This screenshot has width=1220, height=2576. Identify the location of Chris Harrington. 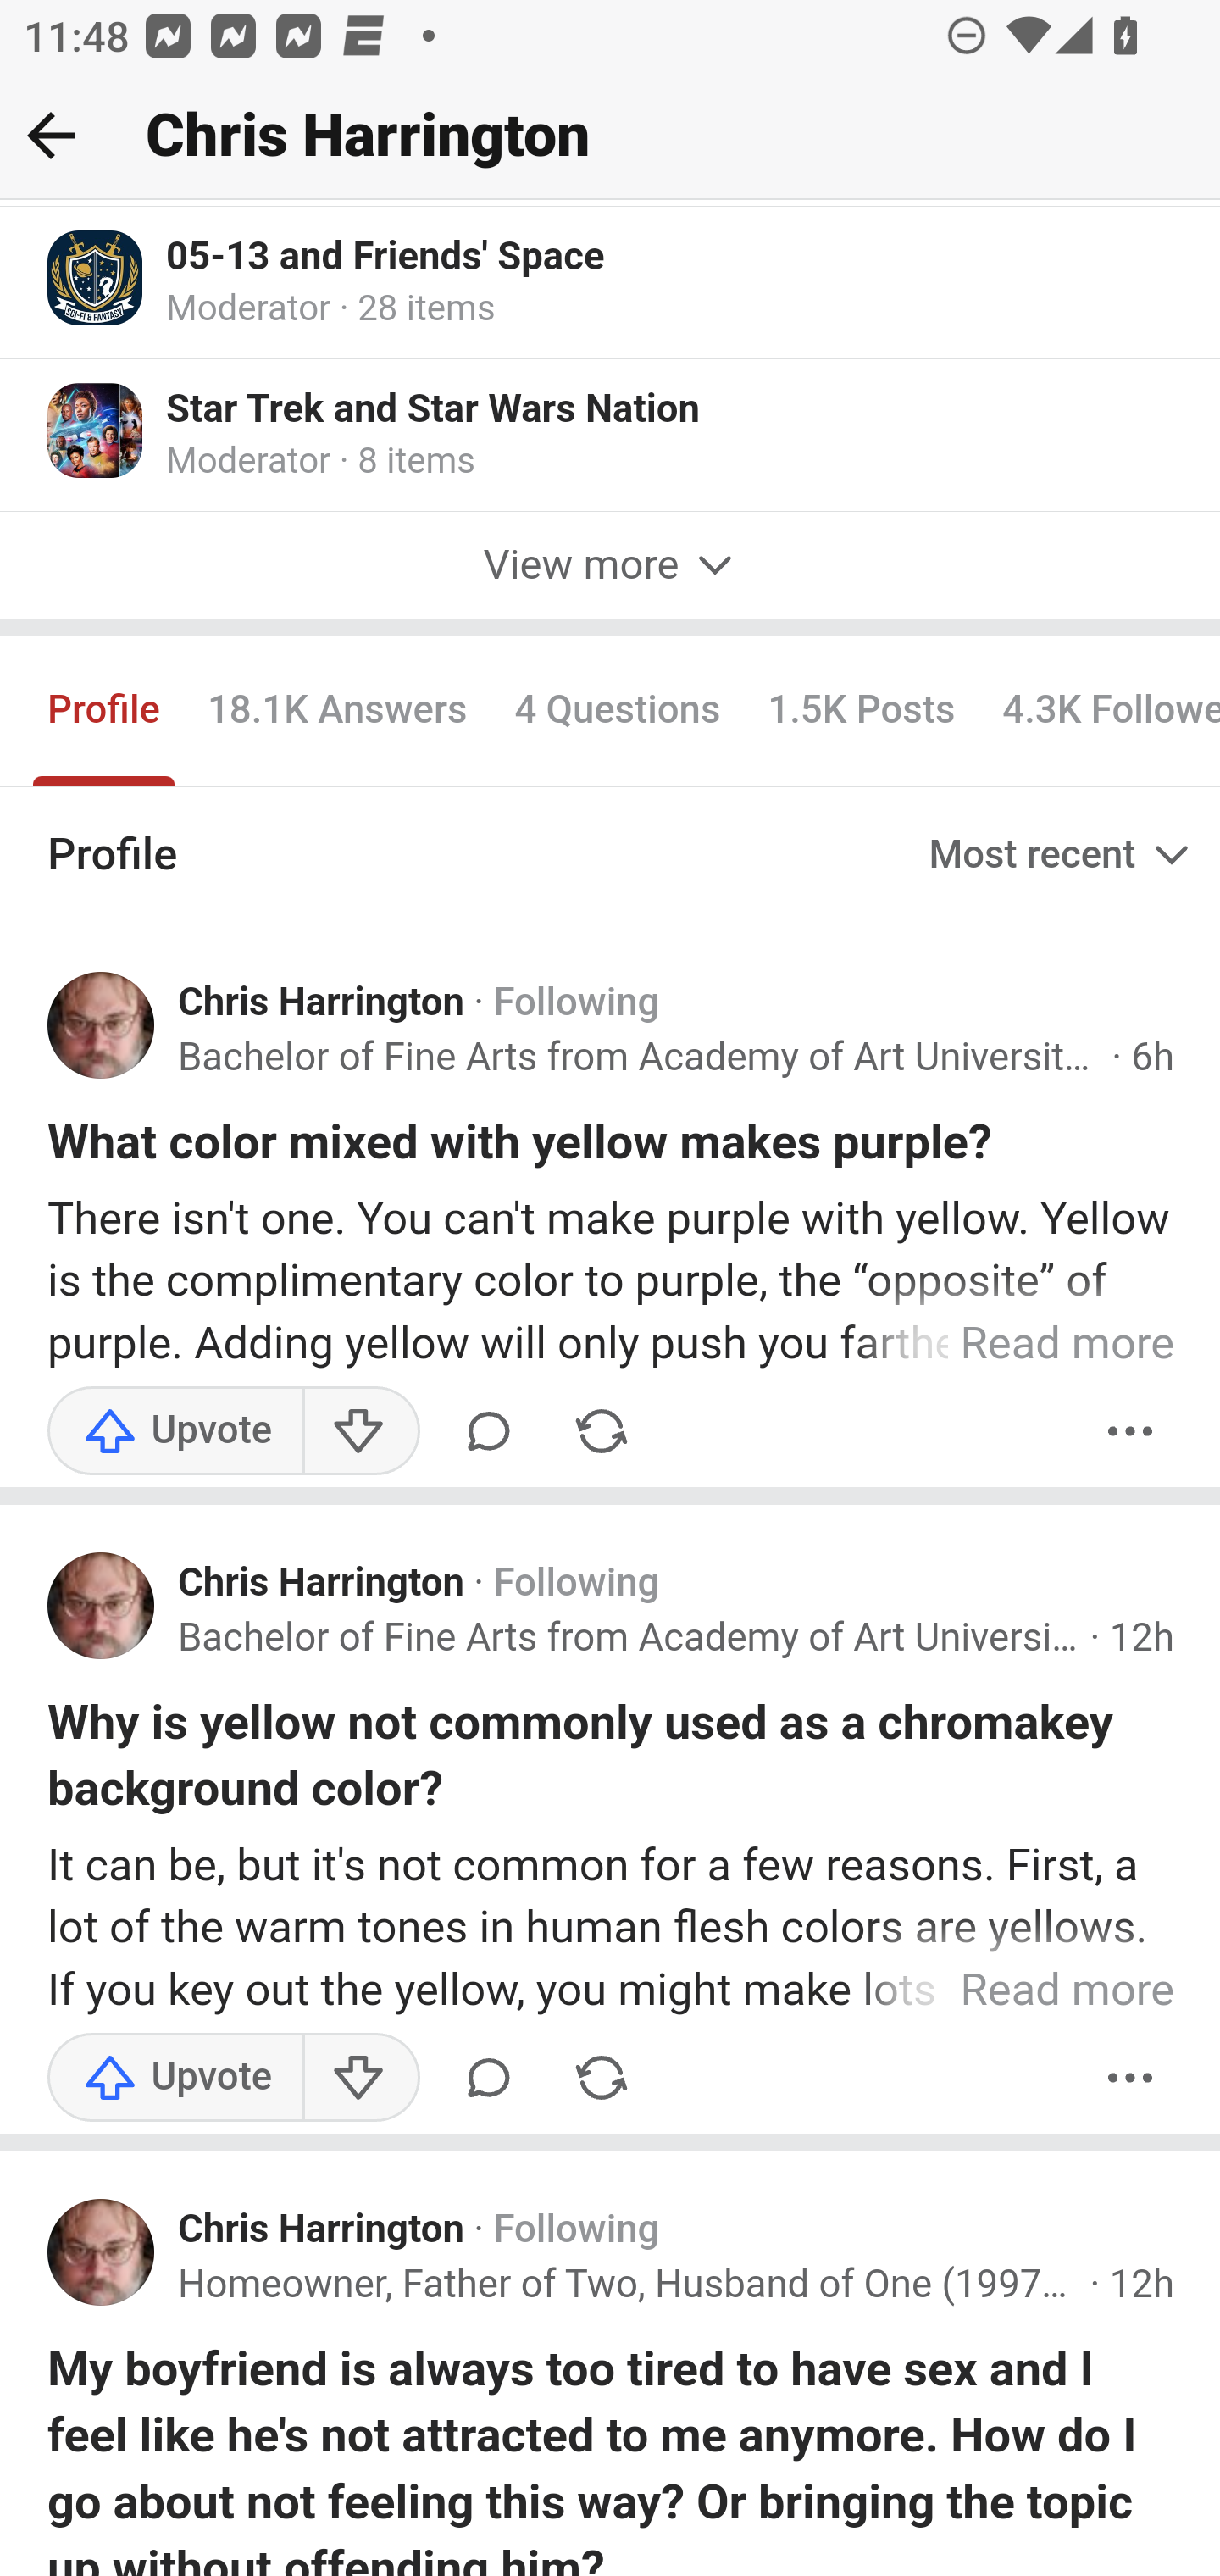
(321, 1586).